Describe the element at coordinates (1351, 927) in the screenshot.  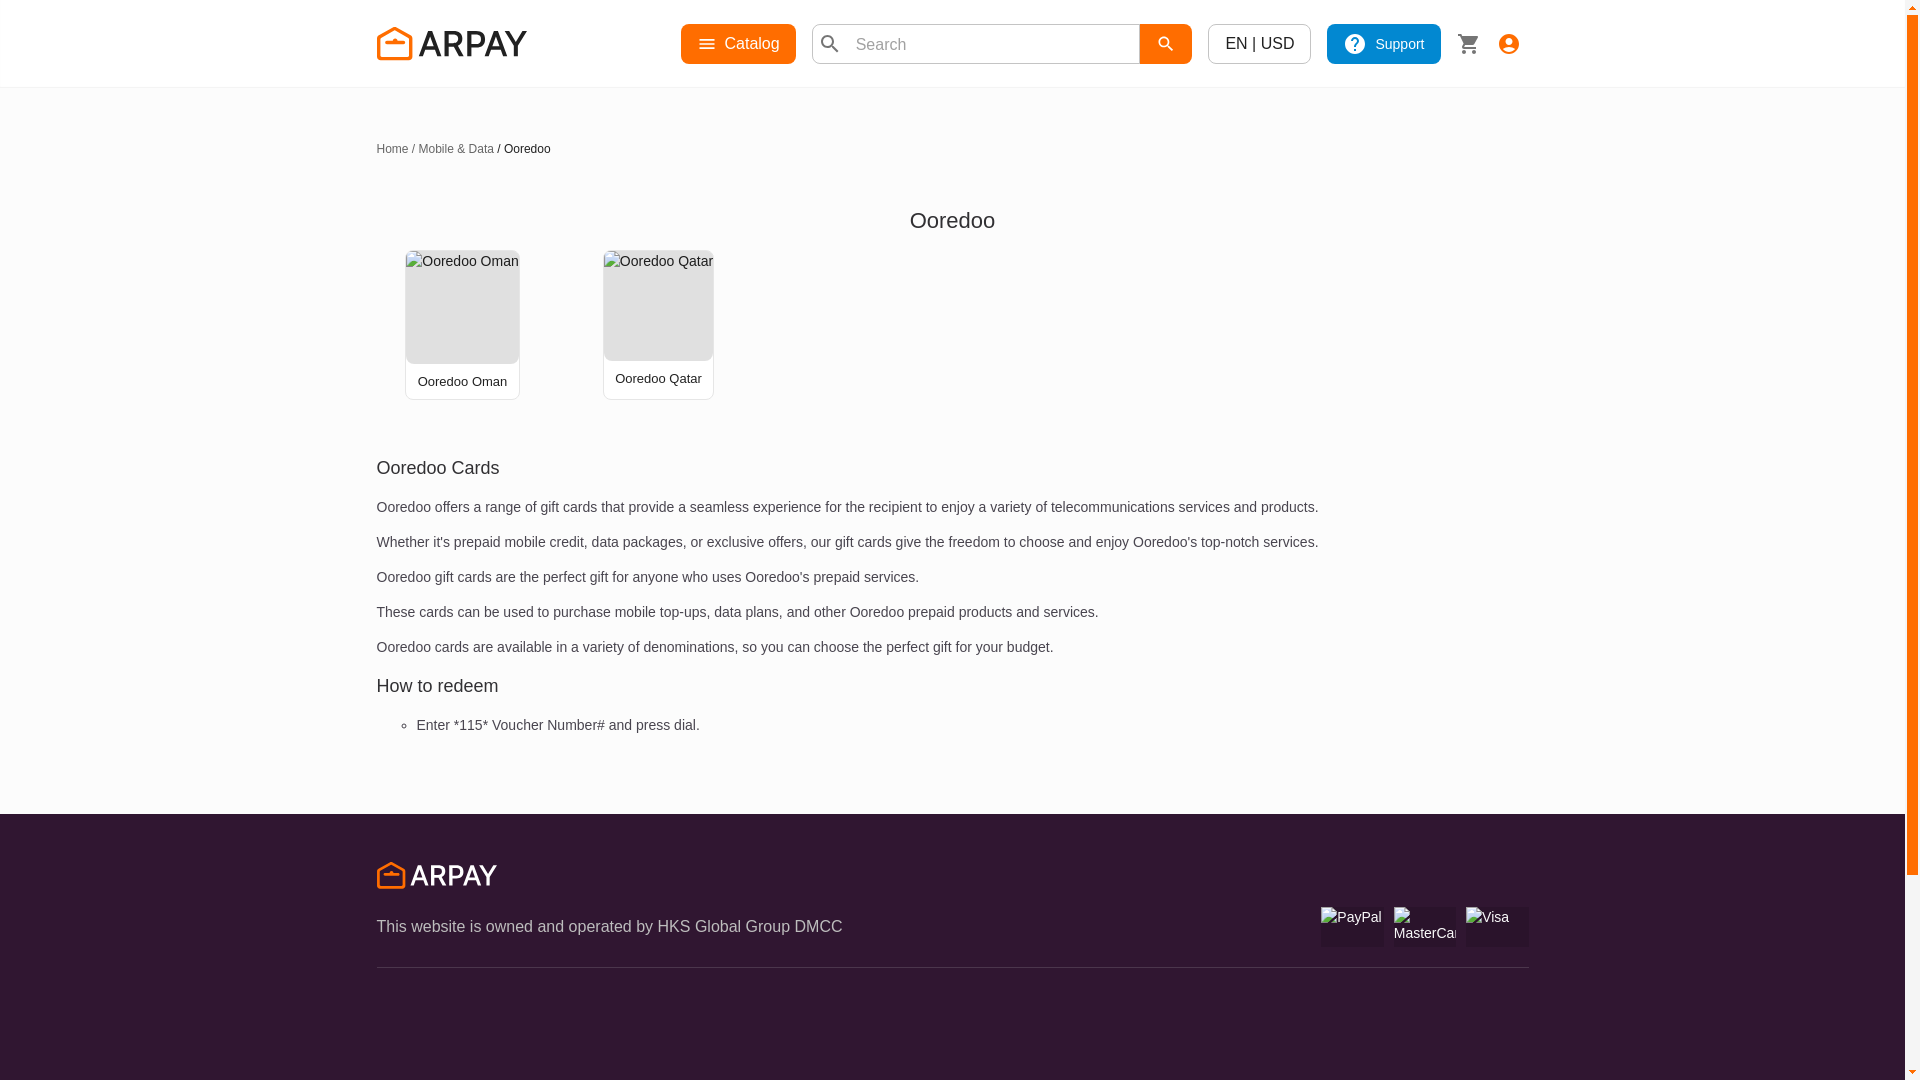
I see `PayPal` at that location.